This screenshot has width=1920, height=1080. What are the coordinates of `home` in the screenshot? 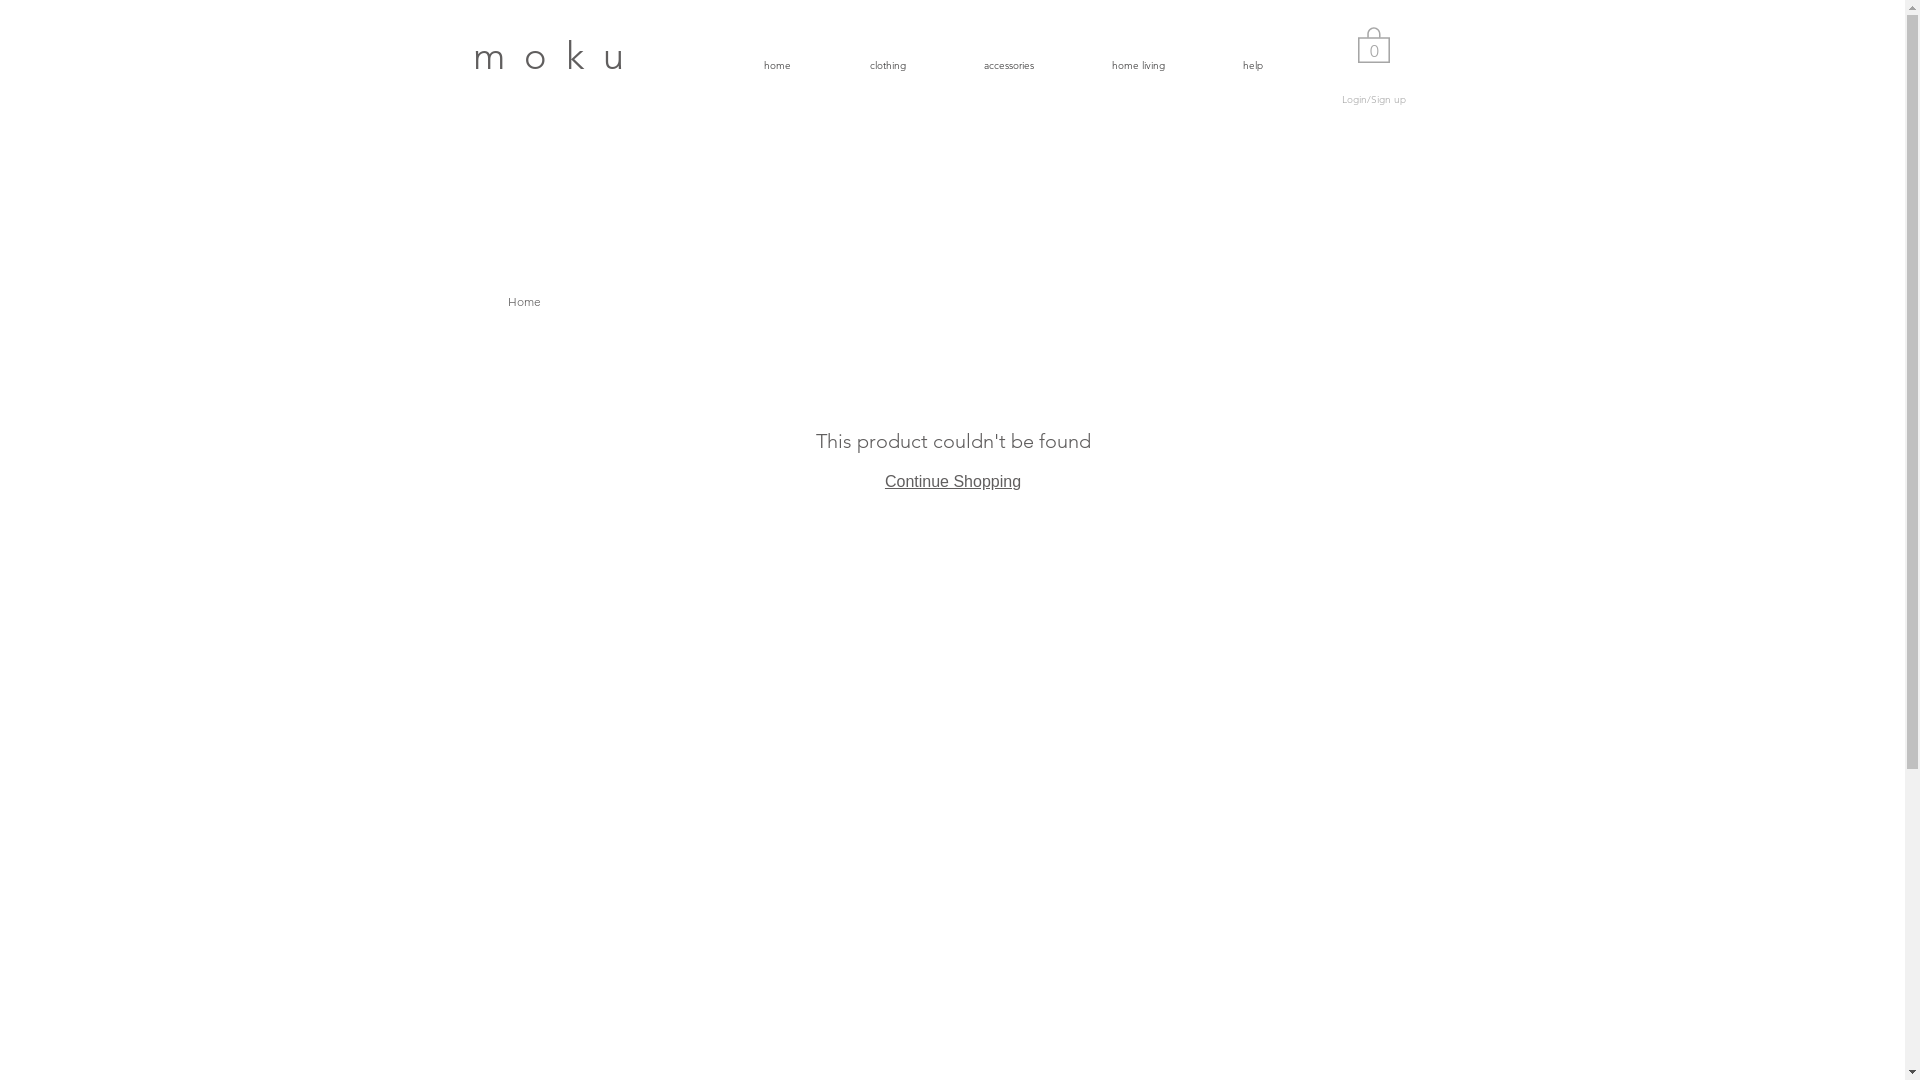 It's located at (753, 65).